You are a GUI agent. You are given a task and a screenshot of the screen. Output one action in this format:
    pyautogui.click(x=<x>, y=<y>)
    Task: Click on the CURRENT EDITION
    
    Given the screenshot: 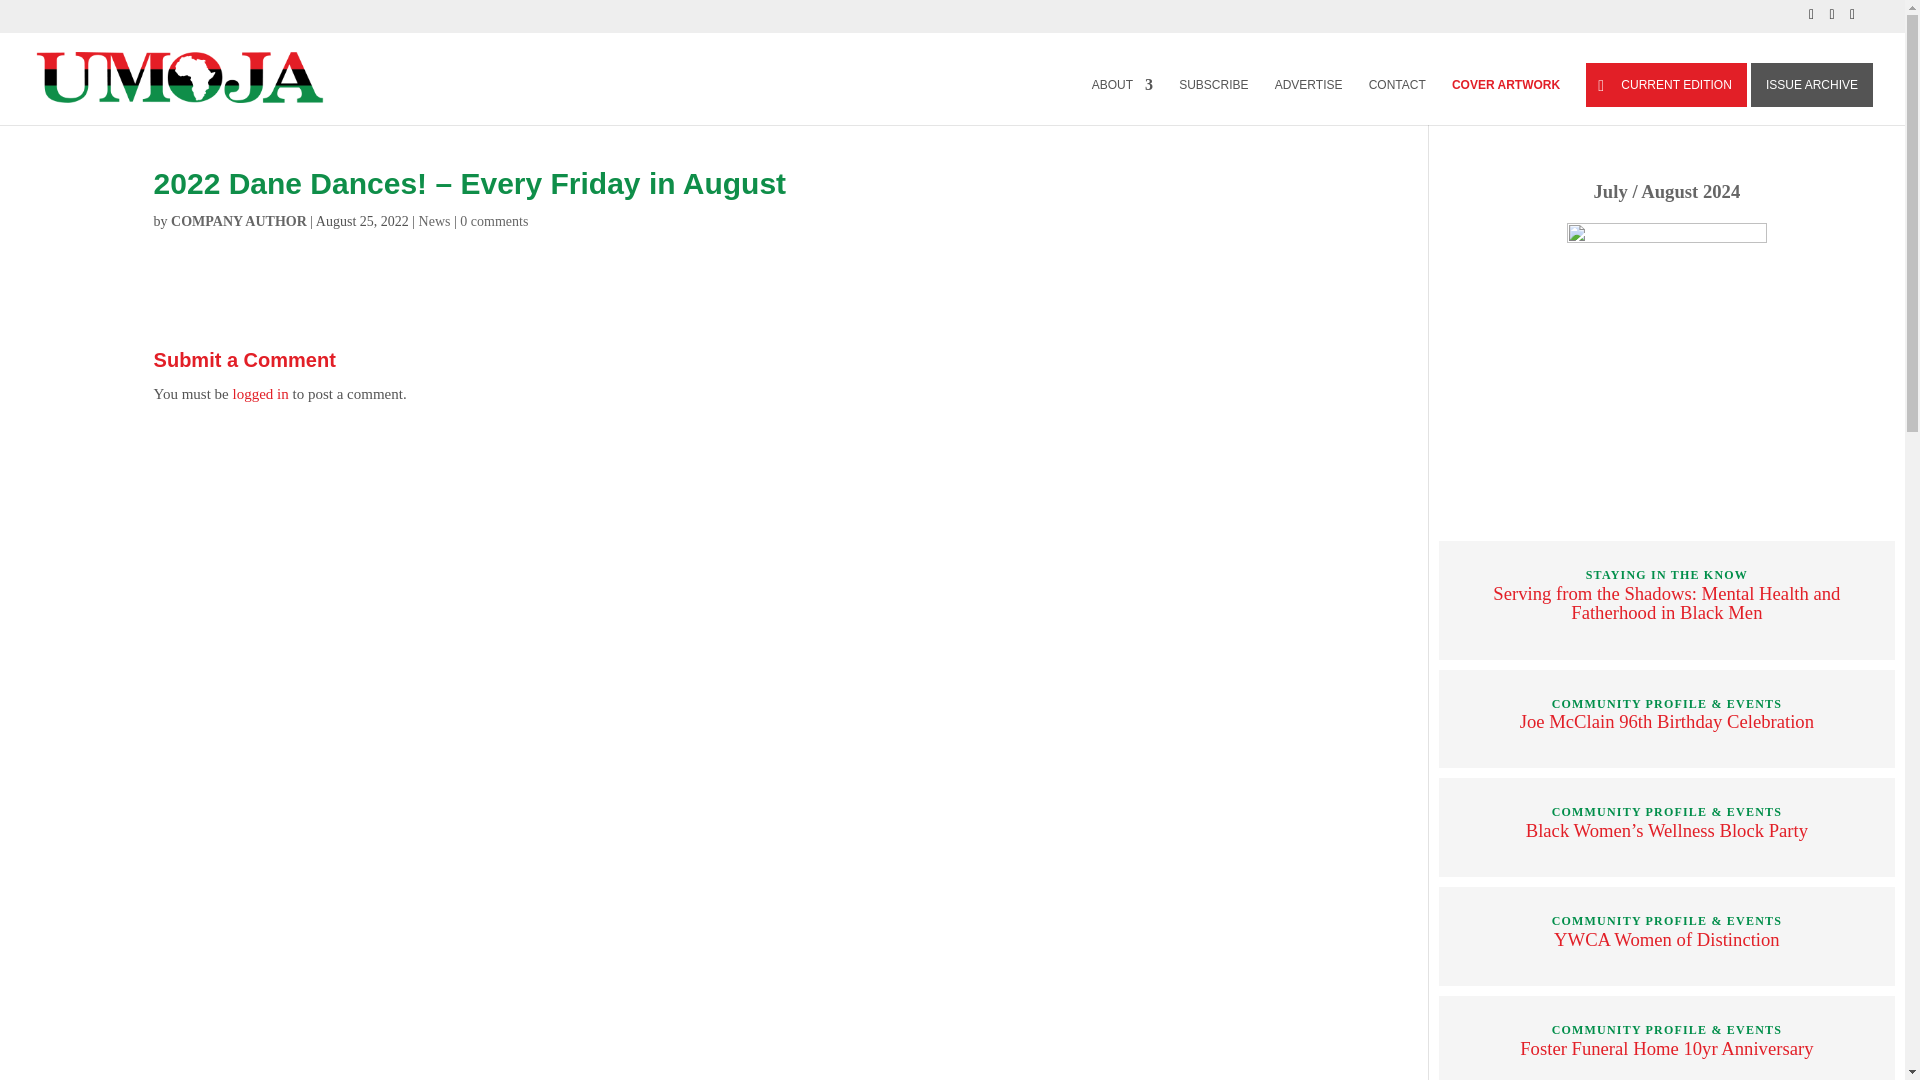 What is the action you would take?
    pyautogui.click(x=1665, y=84)
    